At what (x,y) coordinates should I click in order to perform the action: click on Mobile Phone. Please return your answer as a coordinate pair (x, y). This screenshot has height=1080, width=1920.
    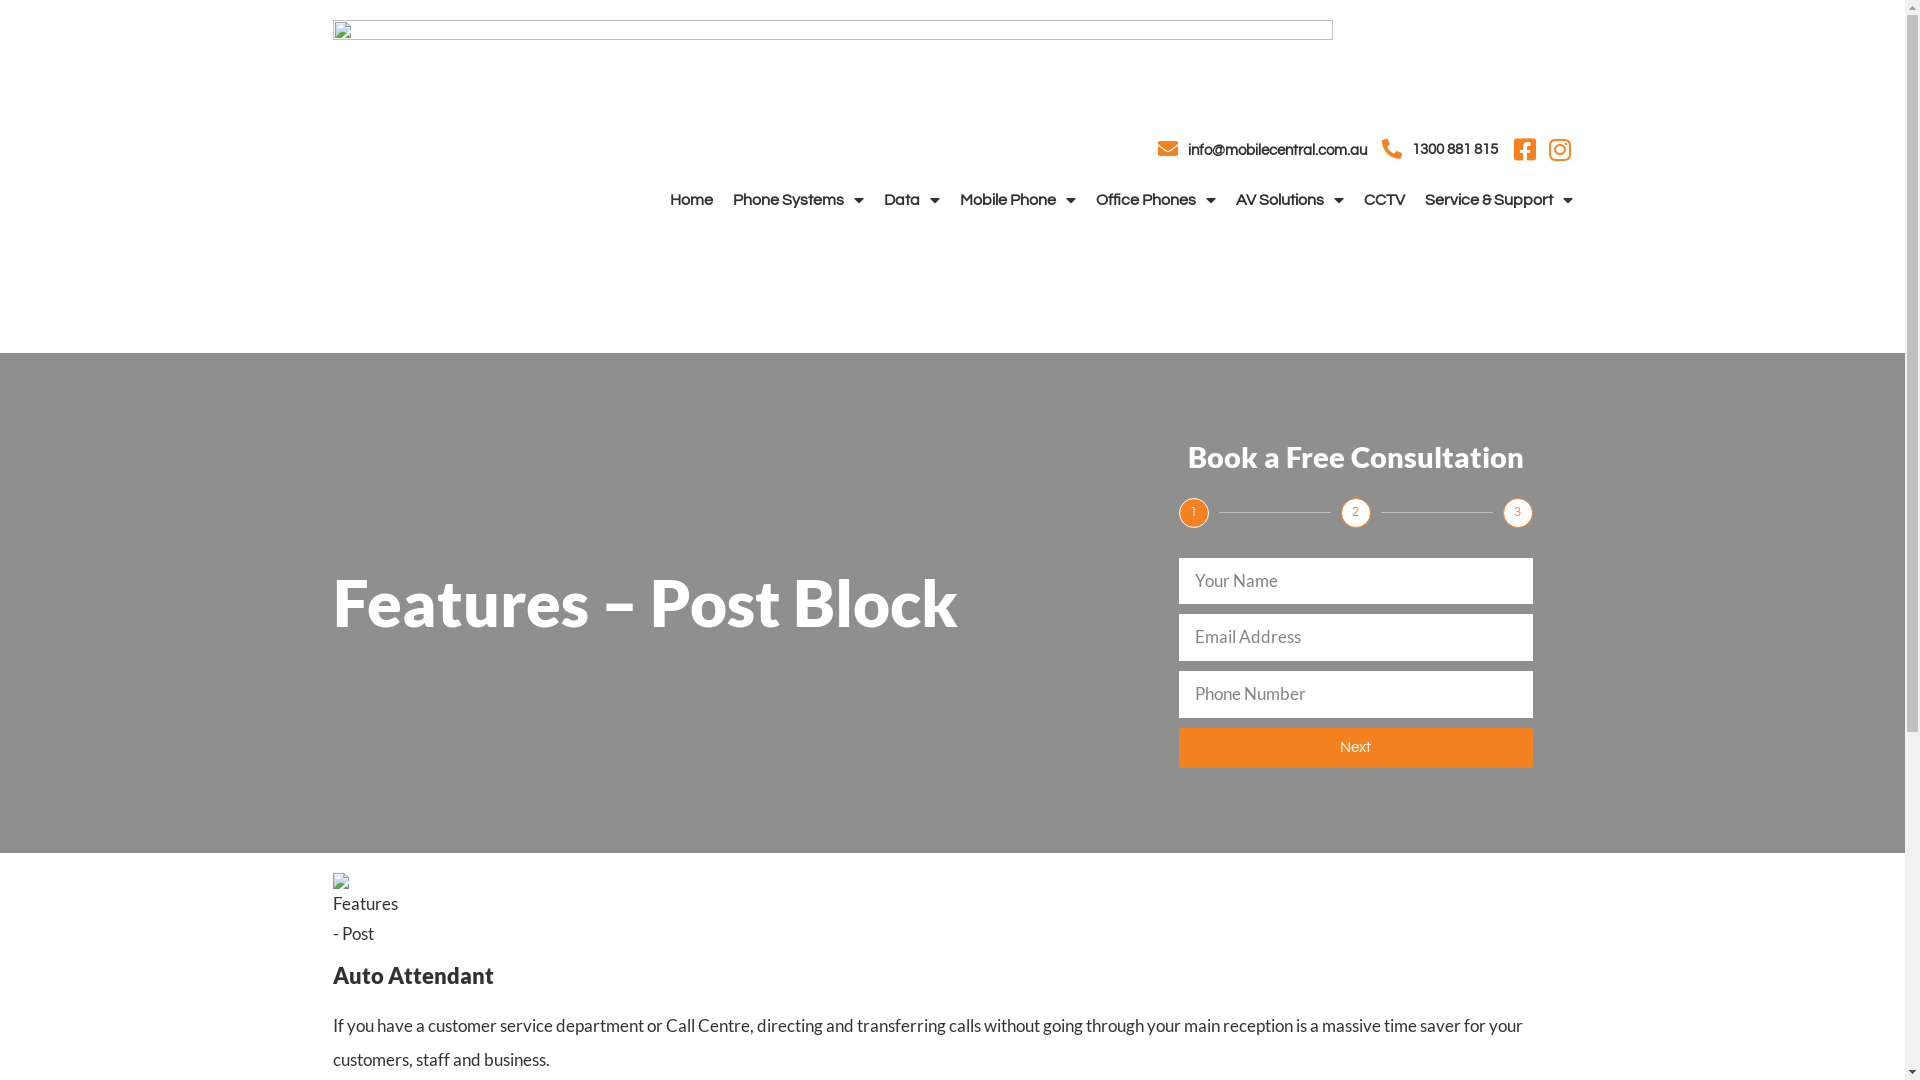
    Looking at the image, I should click on (1018, 200).